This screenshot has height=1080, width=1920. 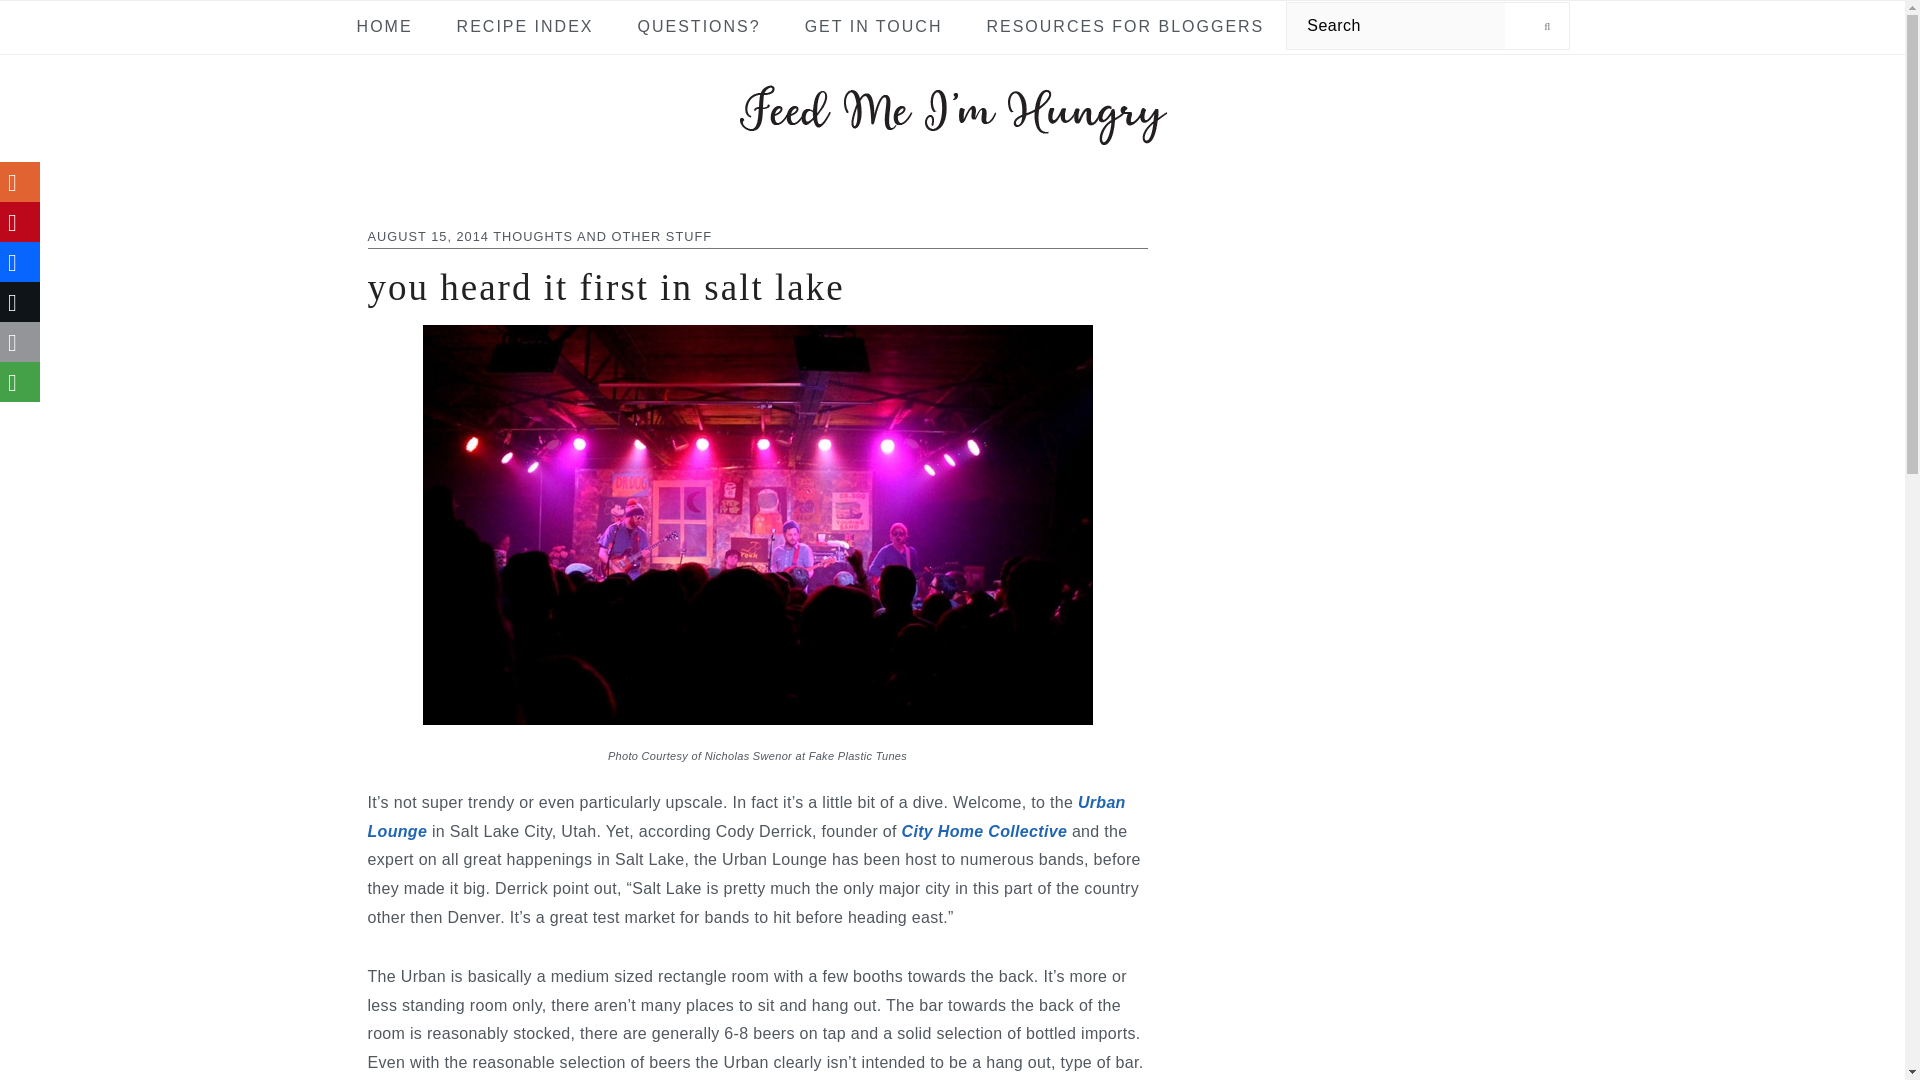 What do you see at coordinates (699, 26) in the screenshot?
I see `QUESTIONS?` at bounding box center [699, 26].